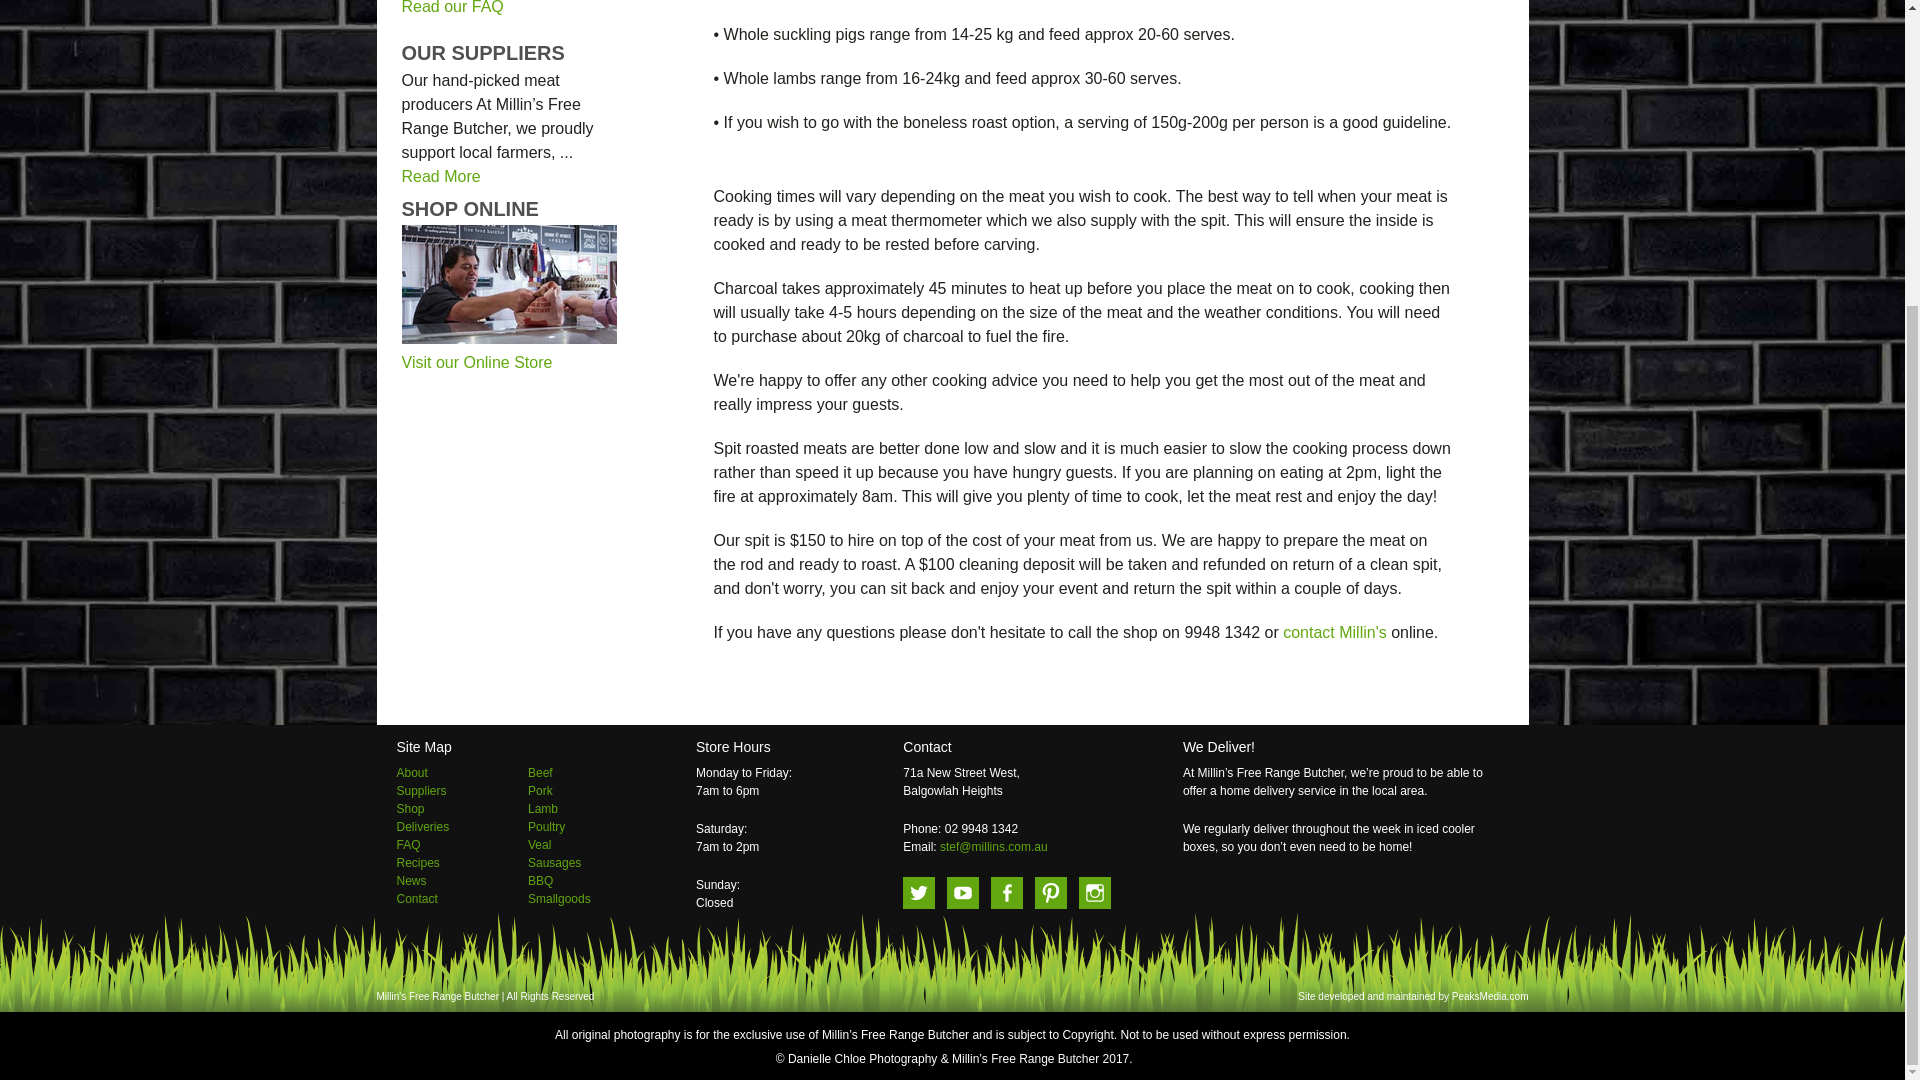 This screenshot has width=1920, height=1080. I want to click on Youtube, so click(962, 892).